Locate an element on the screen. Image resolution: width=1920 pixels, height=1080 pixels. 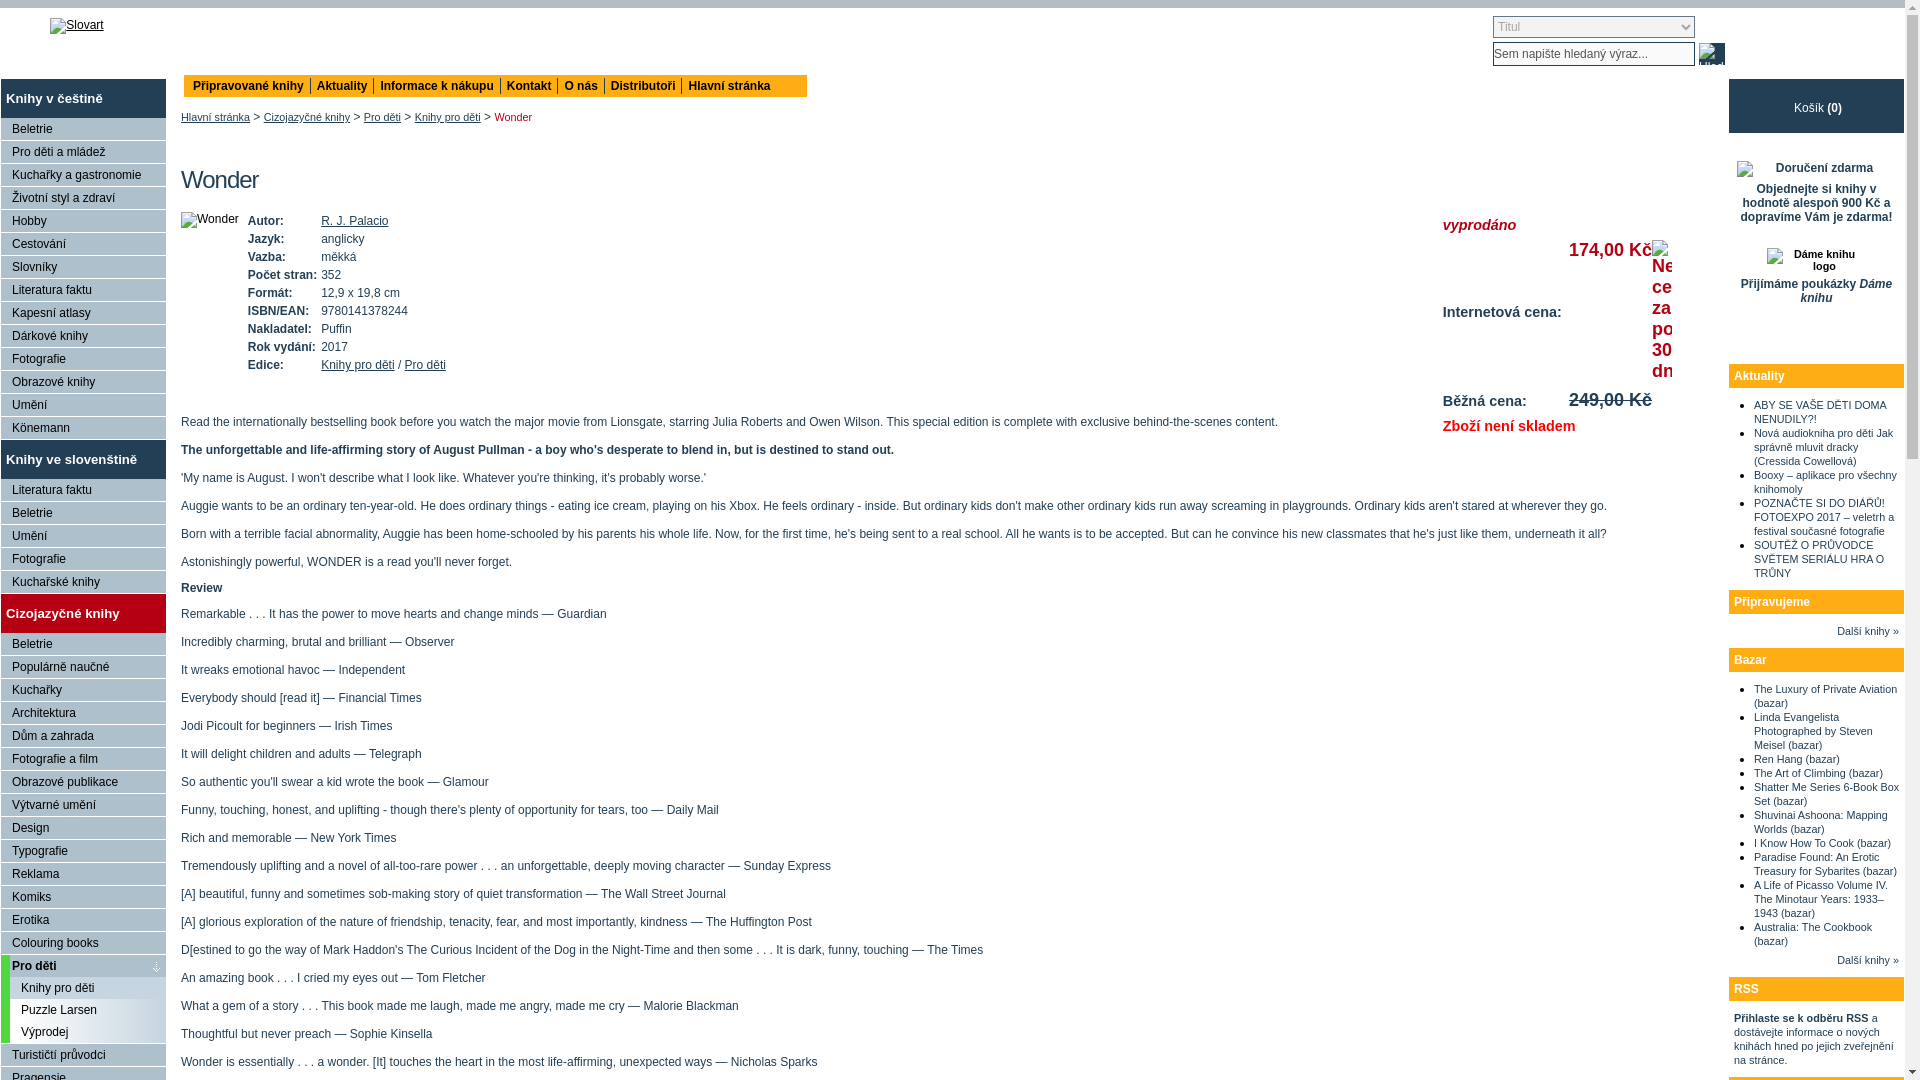
Beletrie is located at coordinates (83, 128).